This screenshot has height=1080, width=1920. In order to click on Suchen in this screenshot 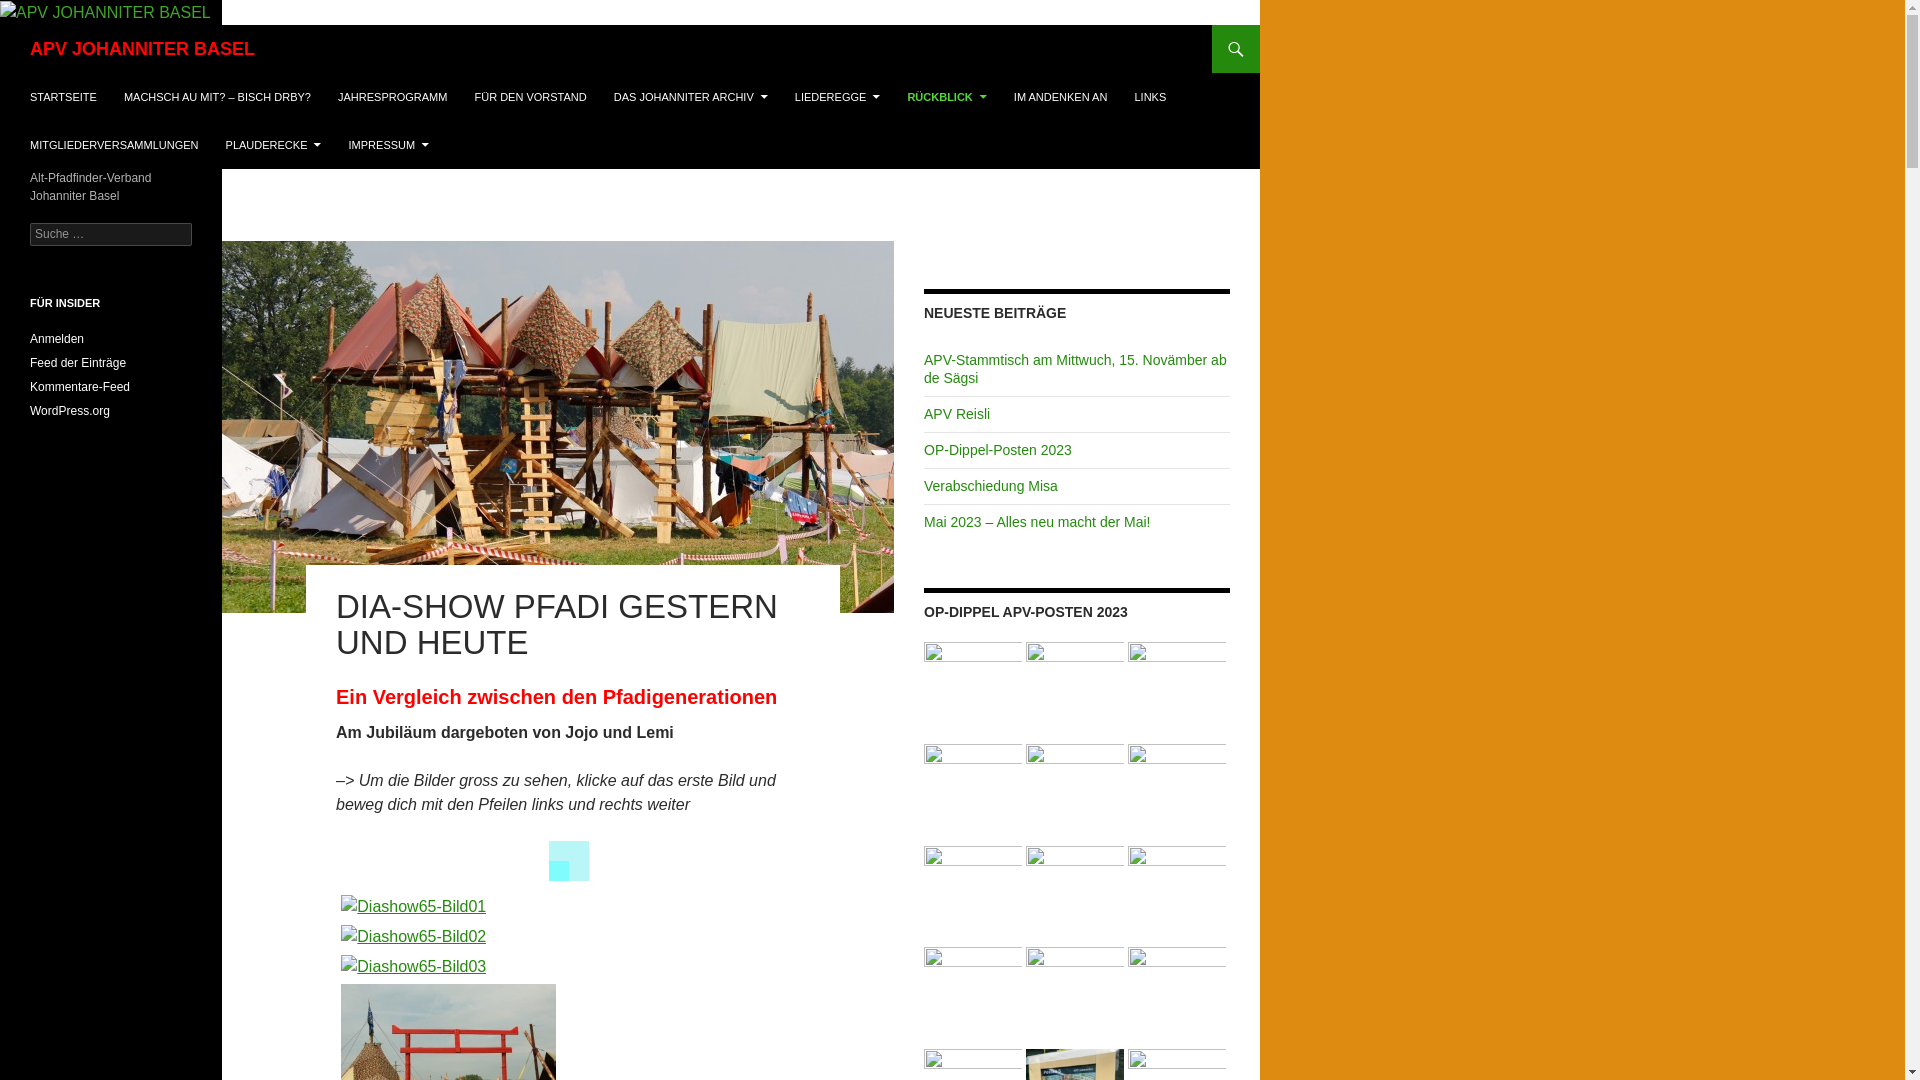, I will do `click(4, 24)`.